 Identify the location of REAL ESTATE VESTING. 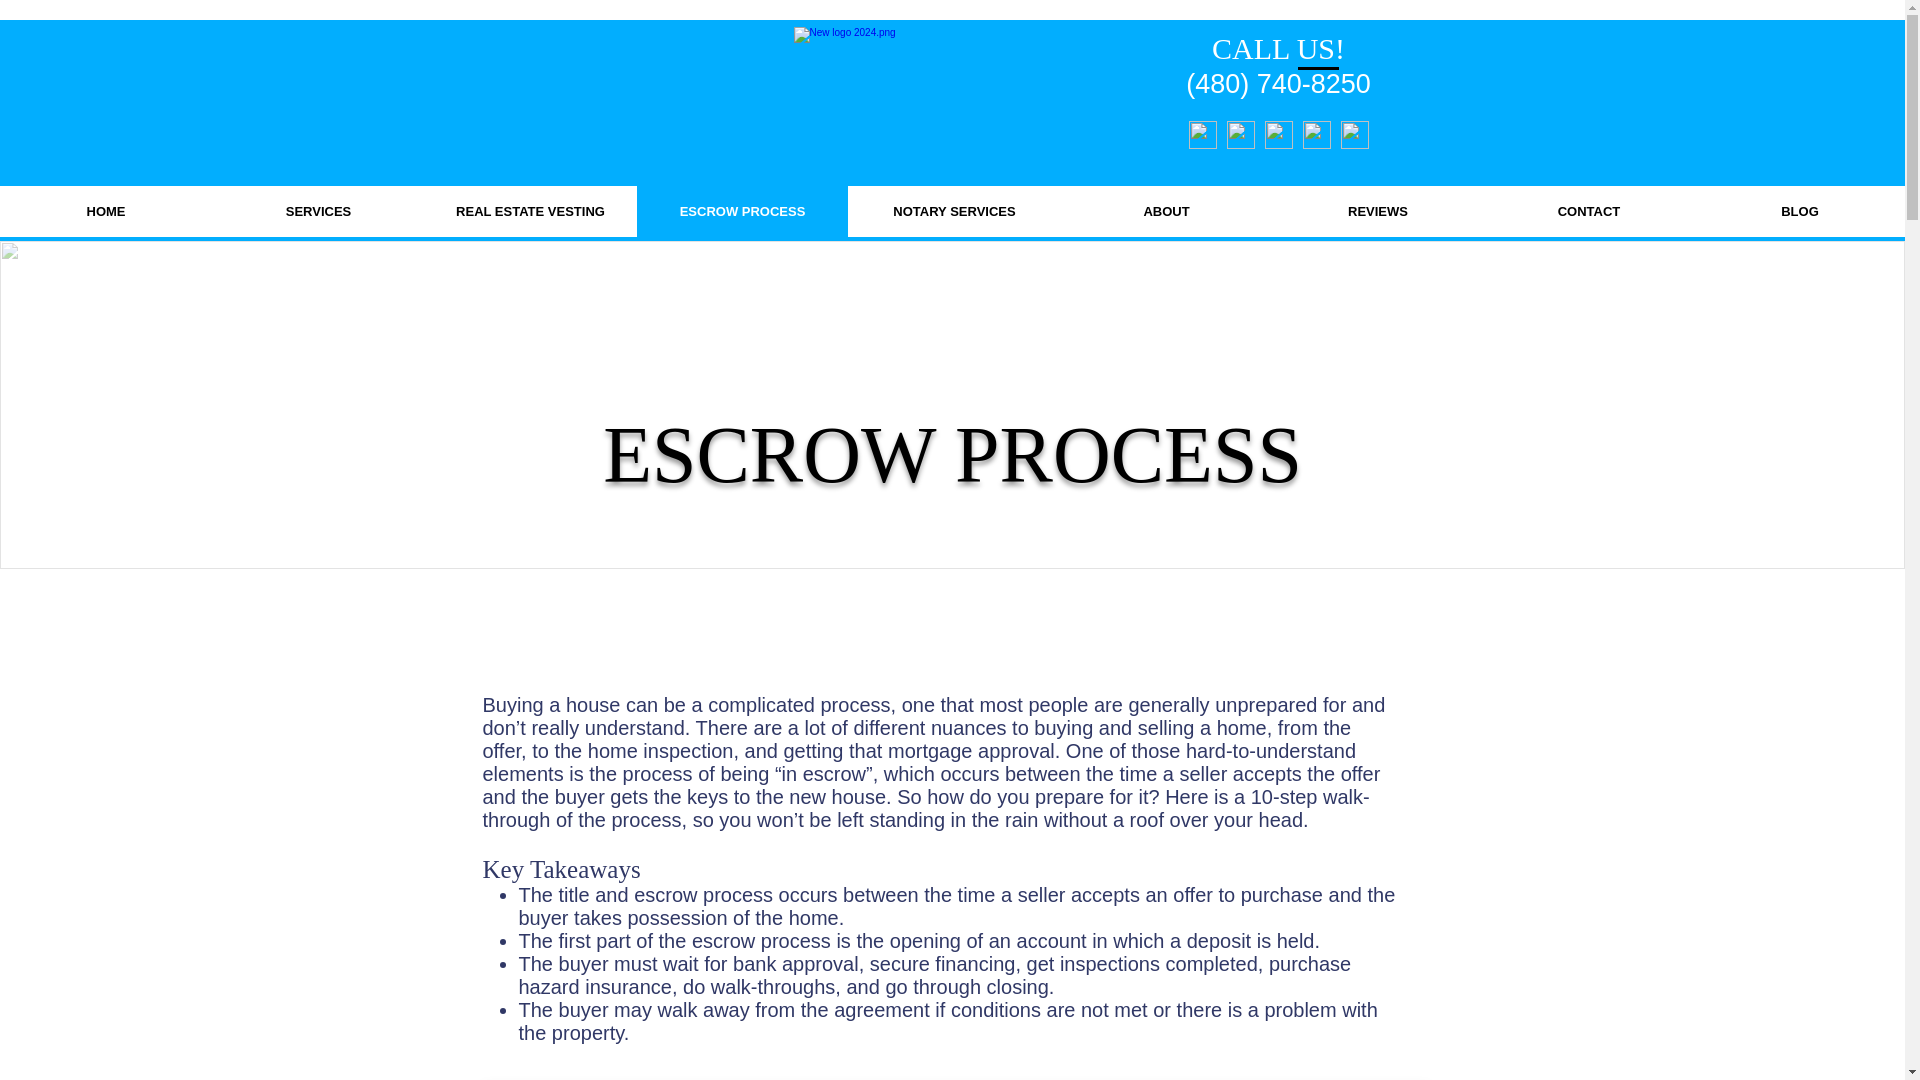
(530, 210).